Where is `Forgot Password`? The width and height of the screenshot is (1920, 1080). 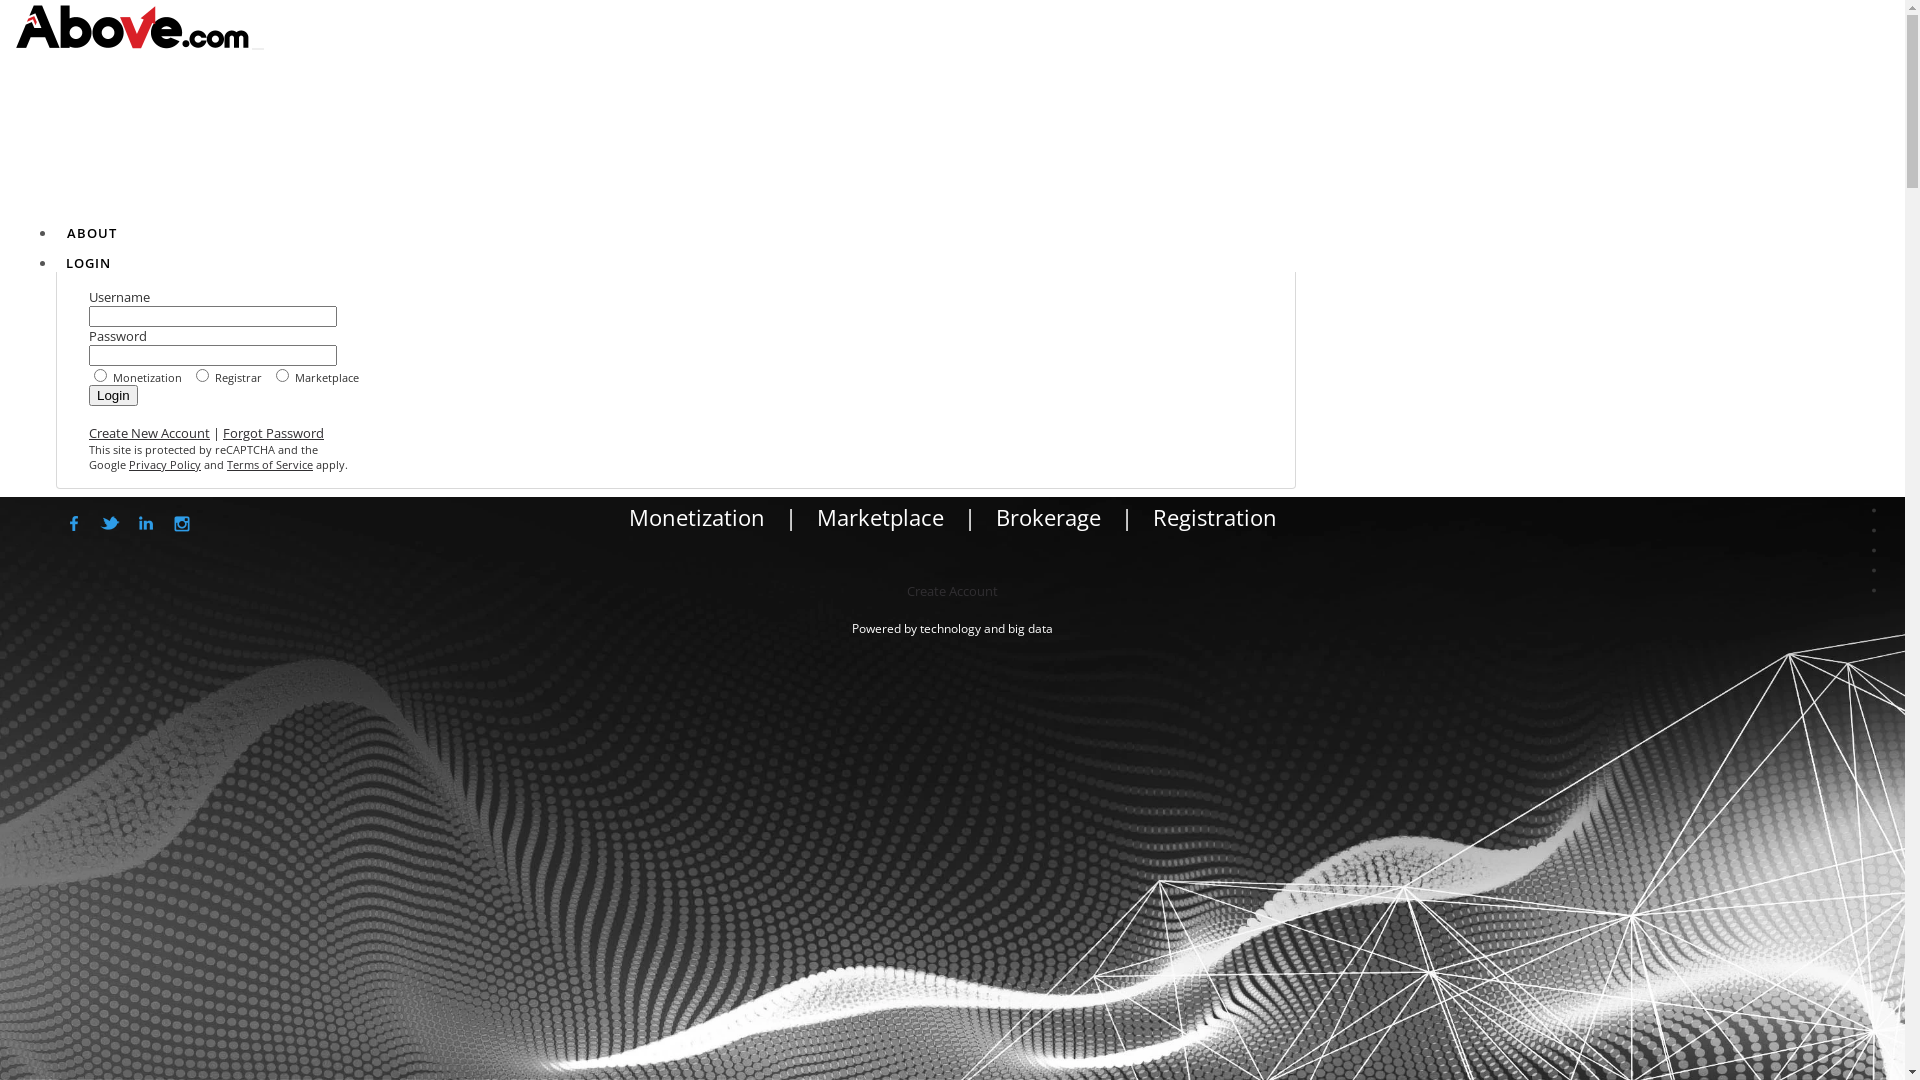 Forgot Password is located at coordinates (274, 433).